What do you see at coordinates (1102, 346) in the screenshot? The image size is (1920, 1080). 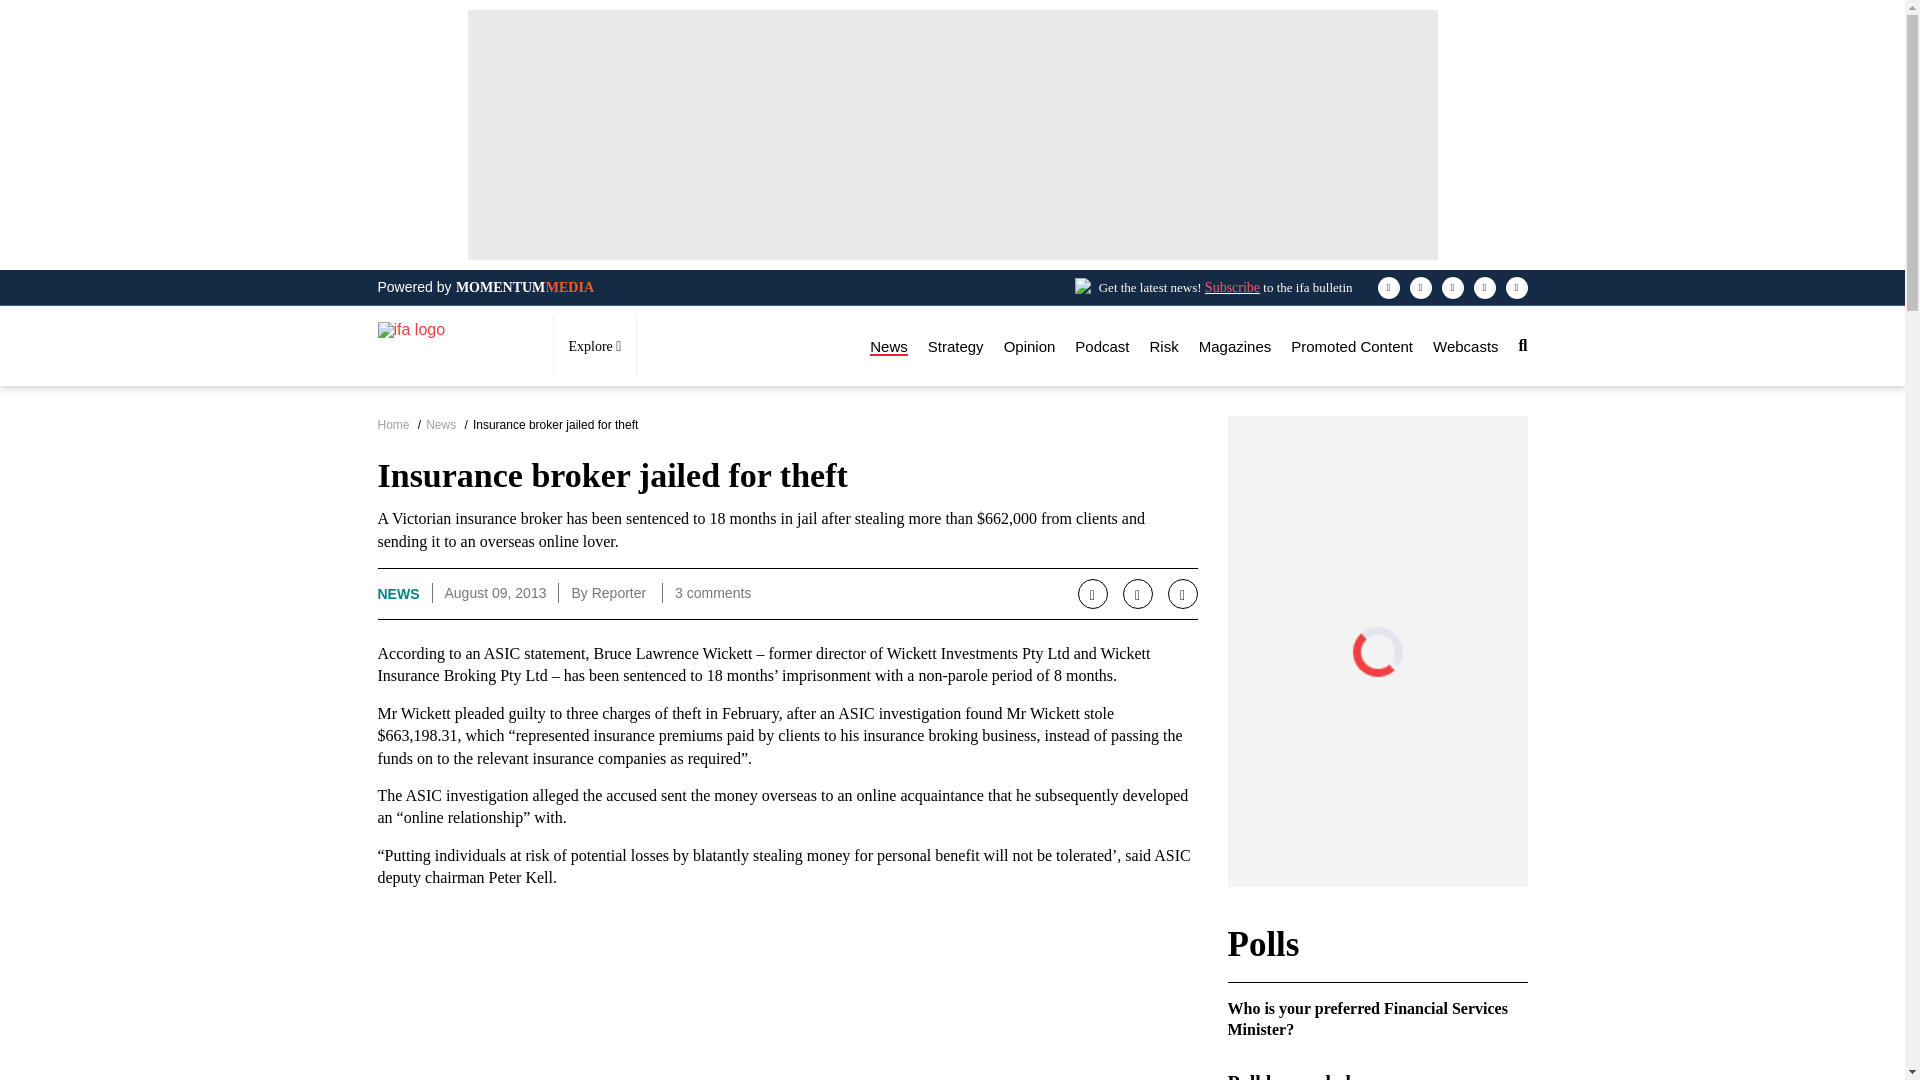 I see `Podcast` at bounding box center [1102, 346].